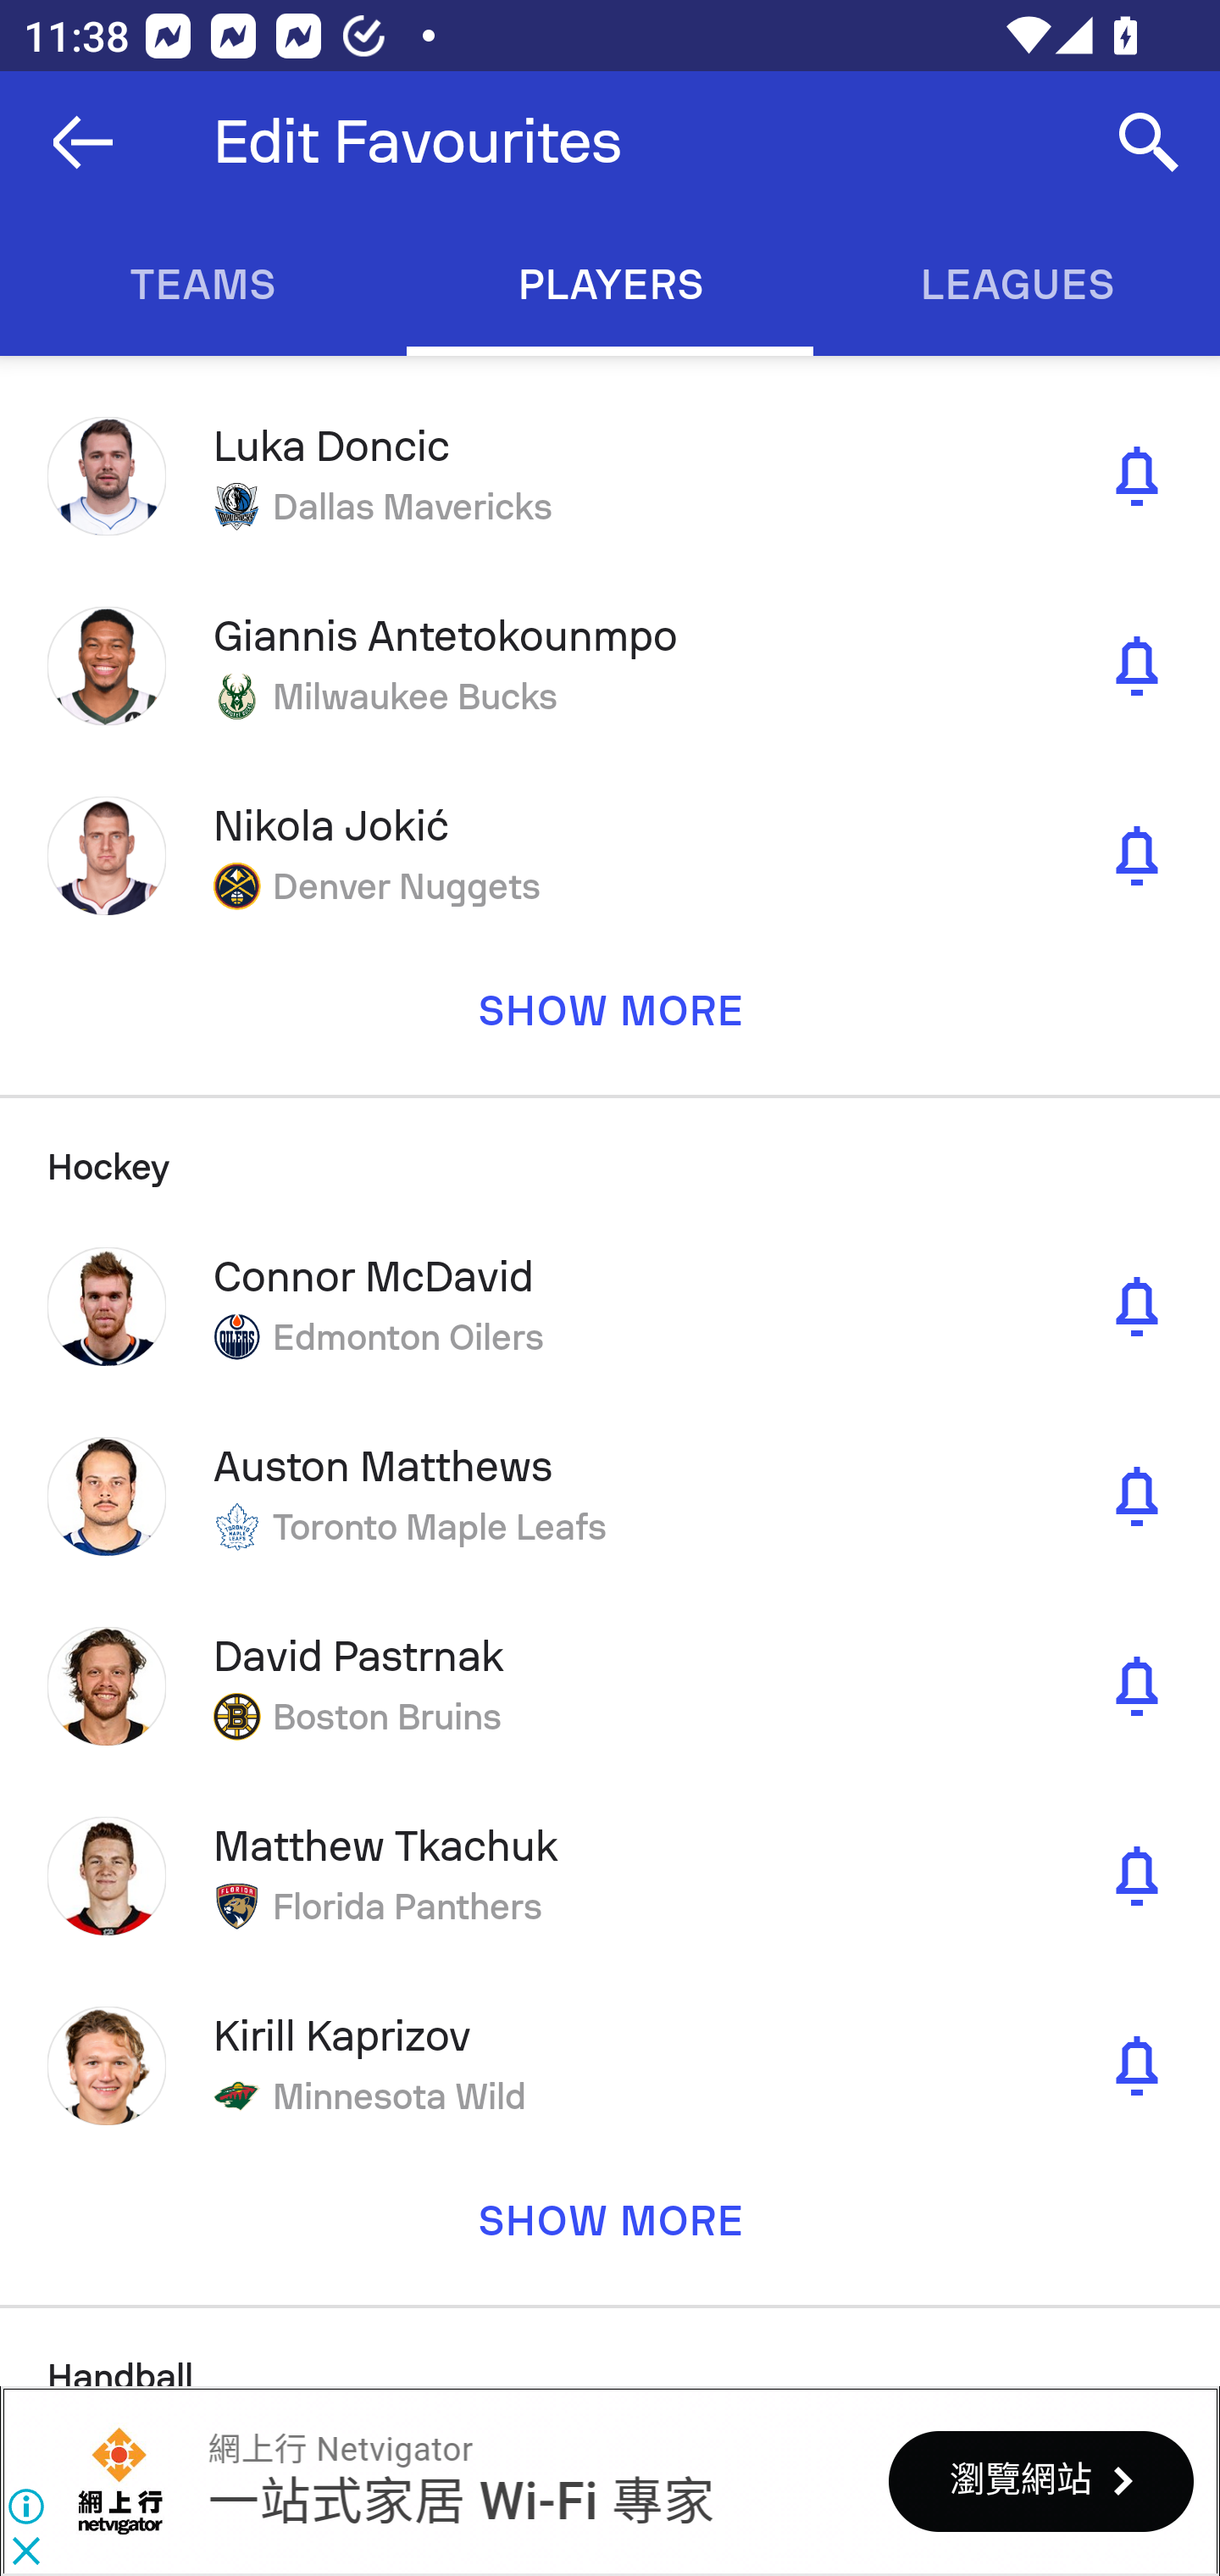  What do you see at coordinates (610, 1152) in the screenshot?
I see `Hockey` at bounding box center [610, 1152].